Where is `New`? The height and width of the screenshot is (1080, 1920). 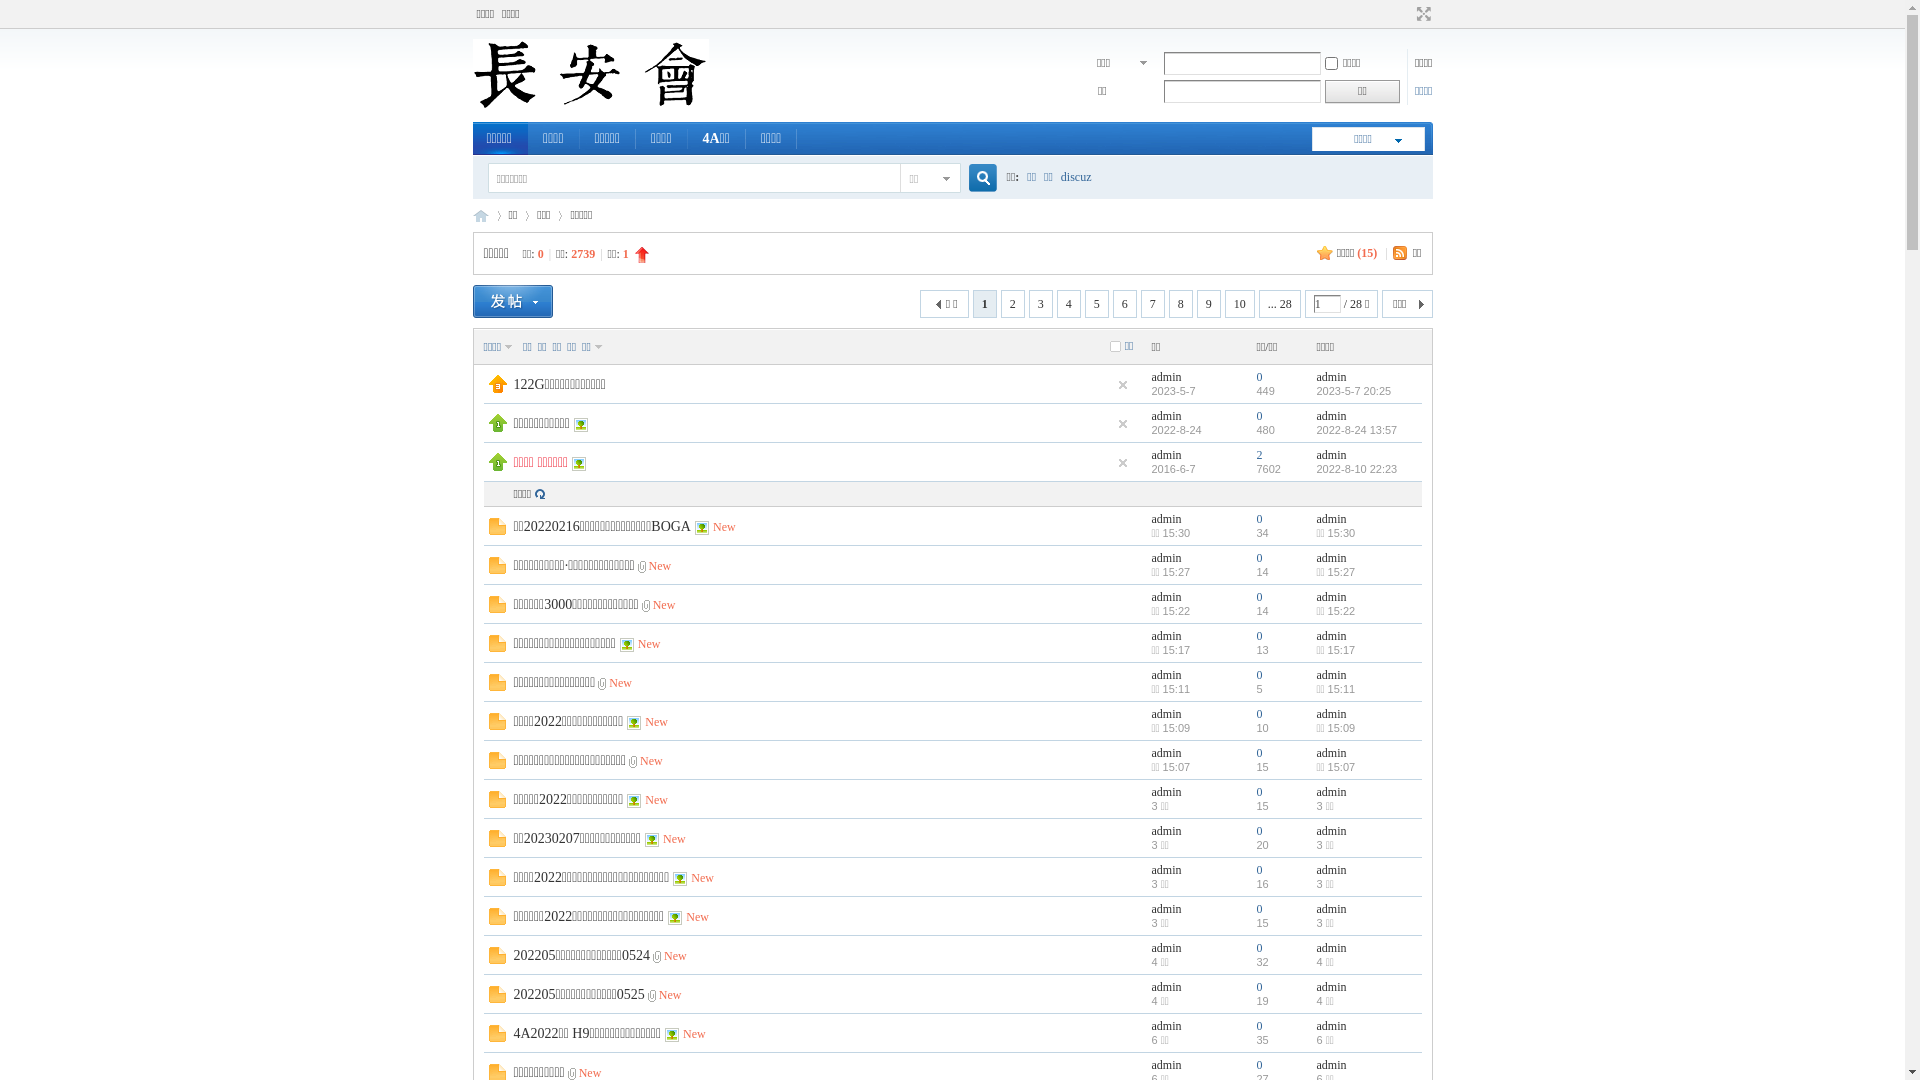 New is located at coordinates (652, 761).